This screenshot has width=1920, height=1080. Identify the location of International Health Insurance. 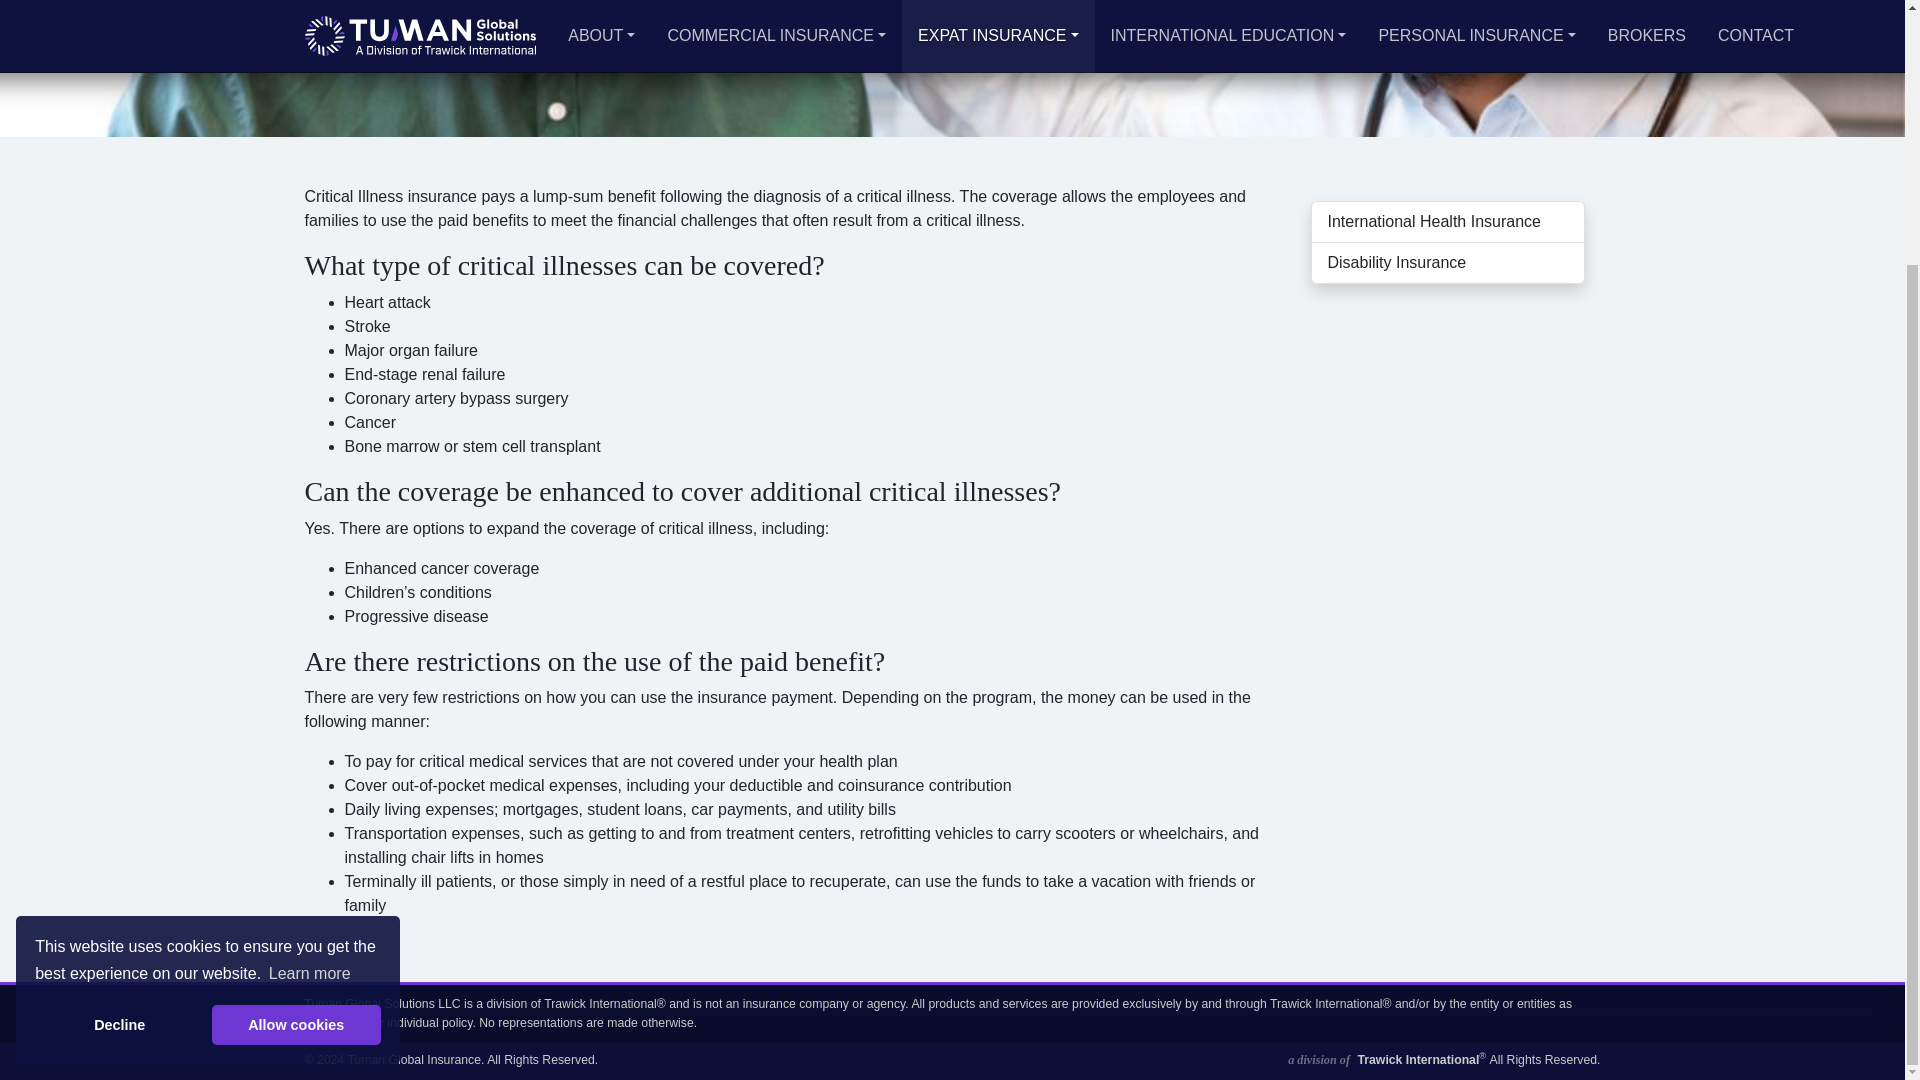
(1446, 222).